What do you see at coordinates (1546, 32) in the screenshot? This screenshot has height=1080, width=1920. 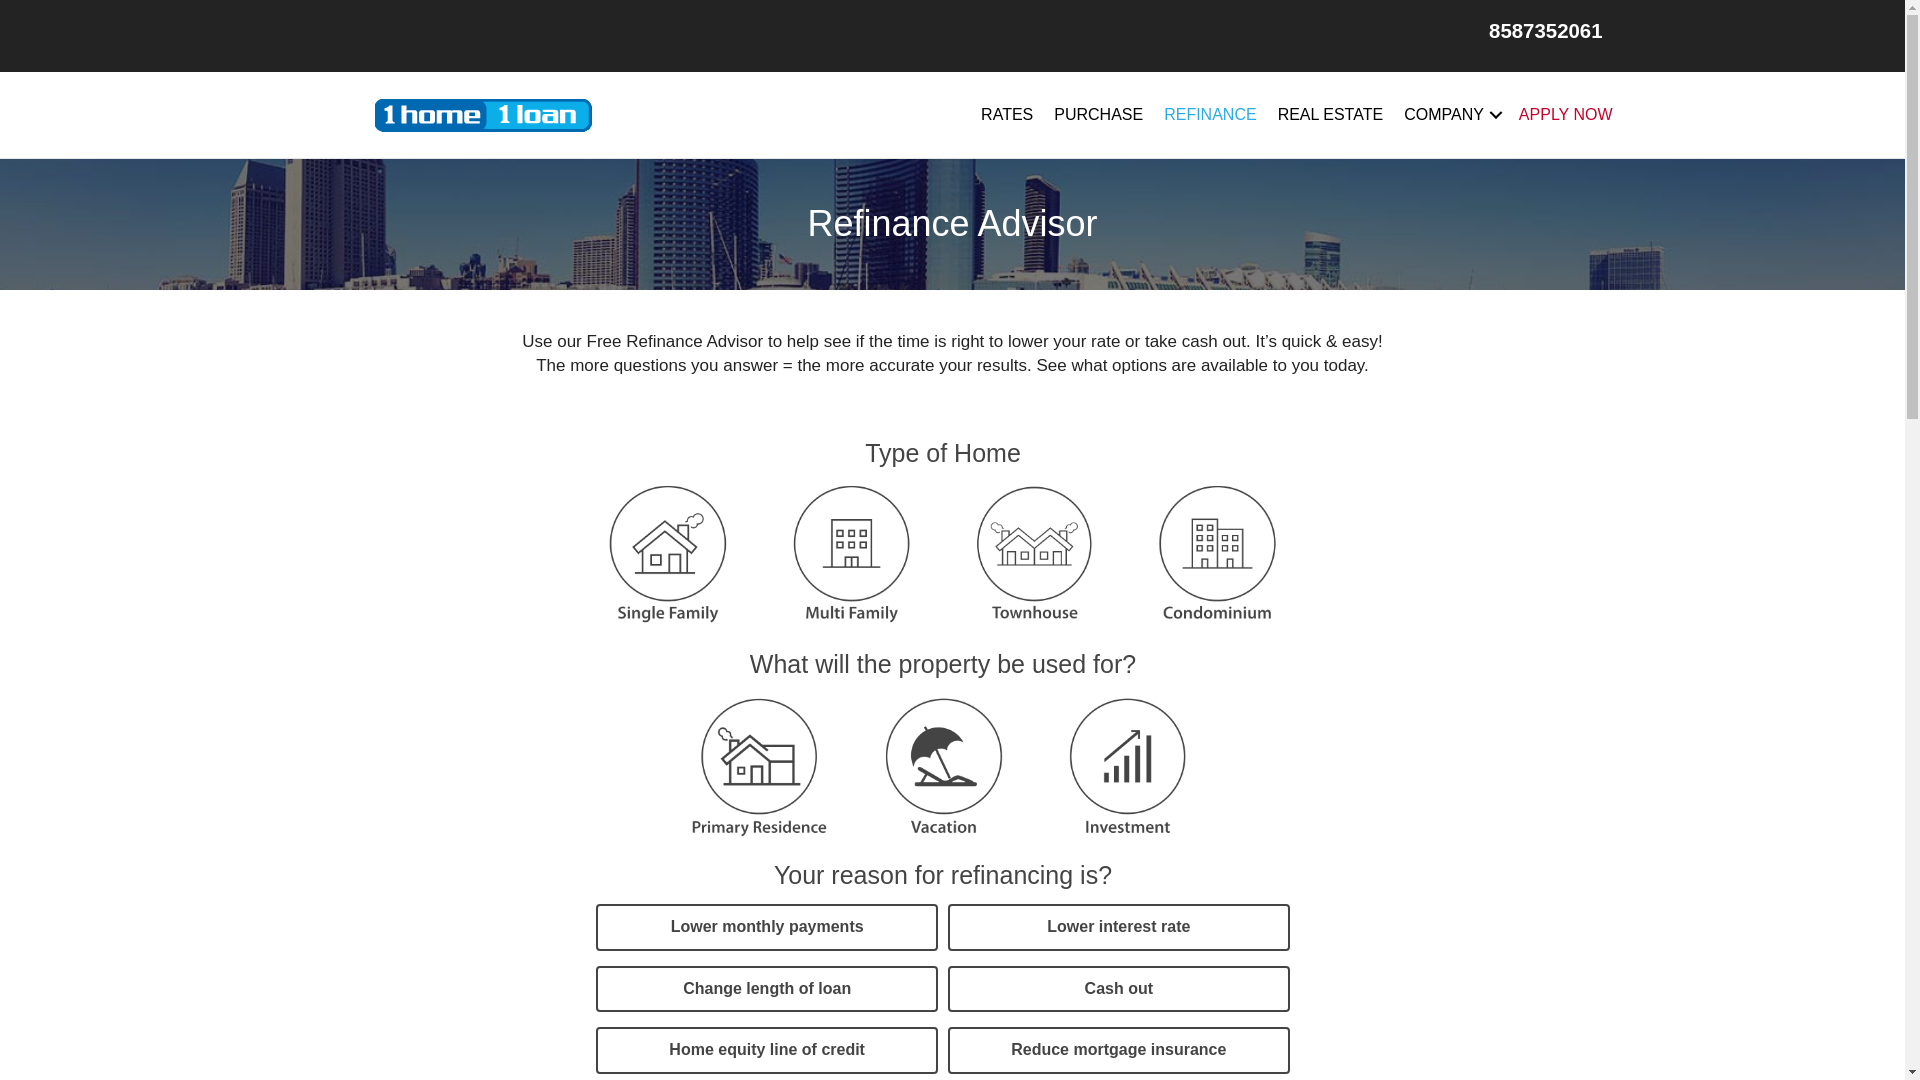 I see `8587352061` at bounding box center [1546, 32].